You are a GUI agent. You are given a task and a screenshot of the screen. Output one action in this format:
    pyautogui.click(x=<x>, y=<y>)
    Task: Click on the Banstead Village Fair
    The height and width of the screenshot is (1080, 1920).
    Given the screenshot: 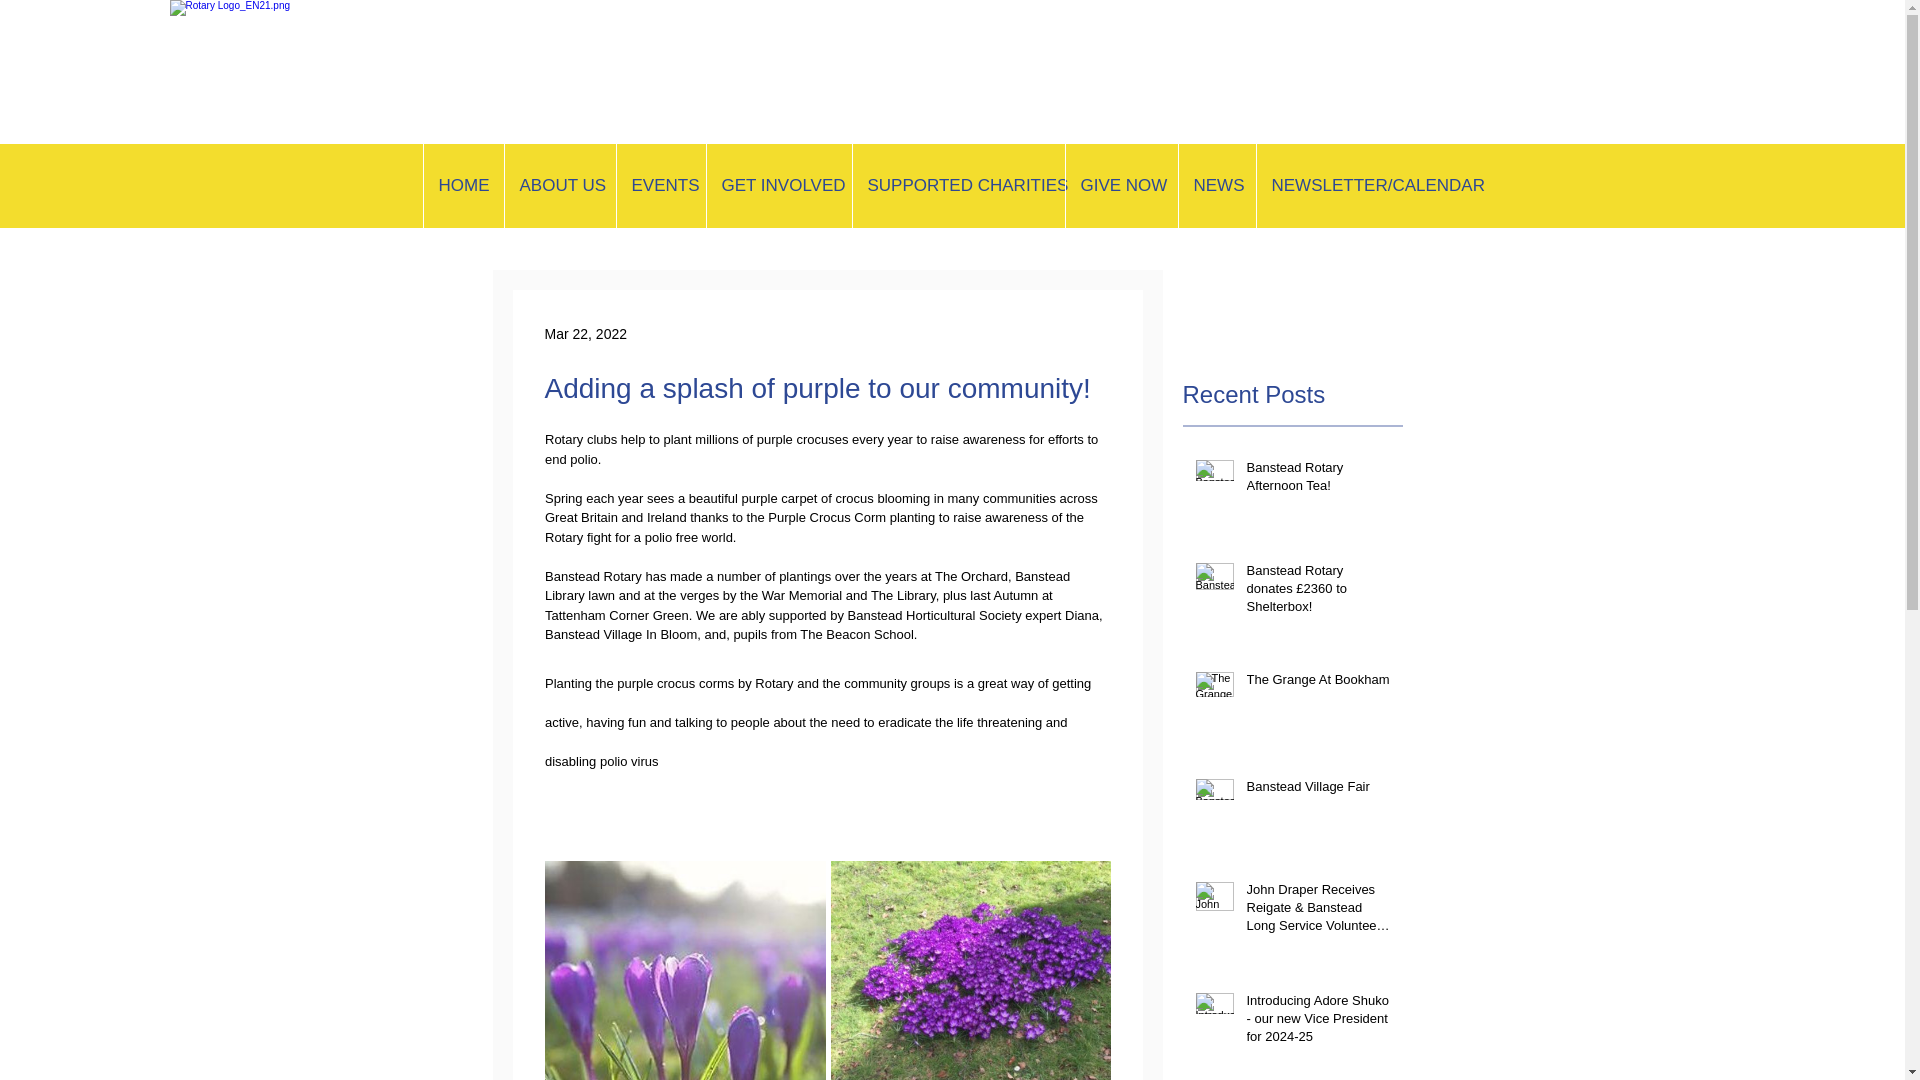 What is the action you would take?
    pyautogui.click(x=1318, y=790)
    